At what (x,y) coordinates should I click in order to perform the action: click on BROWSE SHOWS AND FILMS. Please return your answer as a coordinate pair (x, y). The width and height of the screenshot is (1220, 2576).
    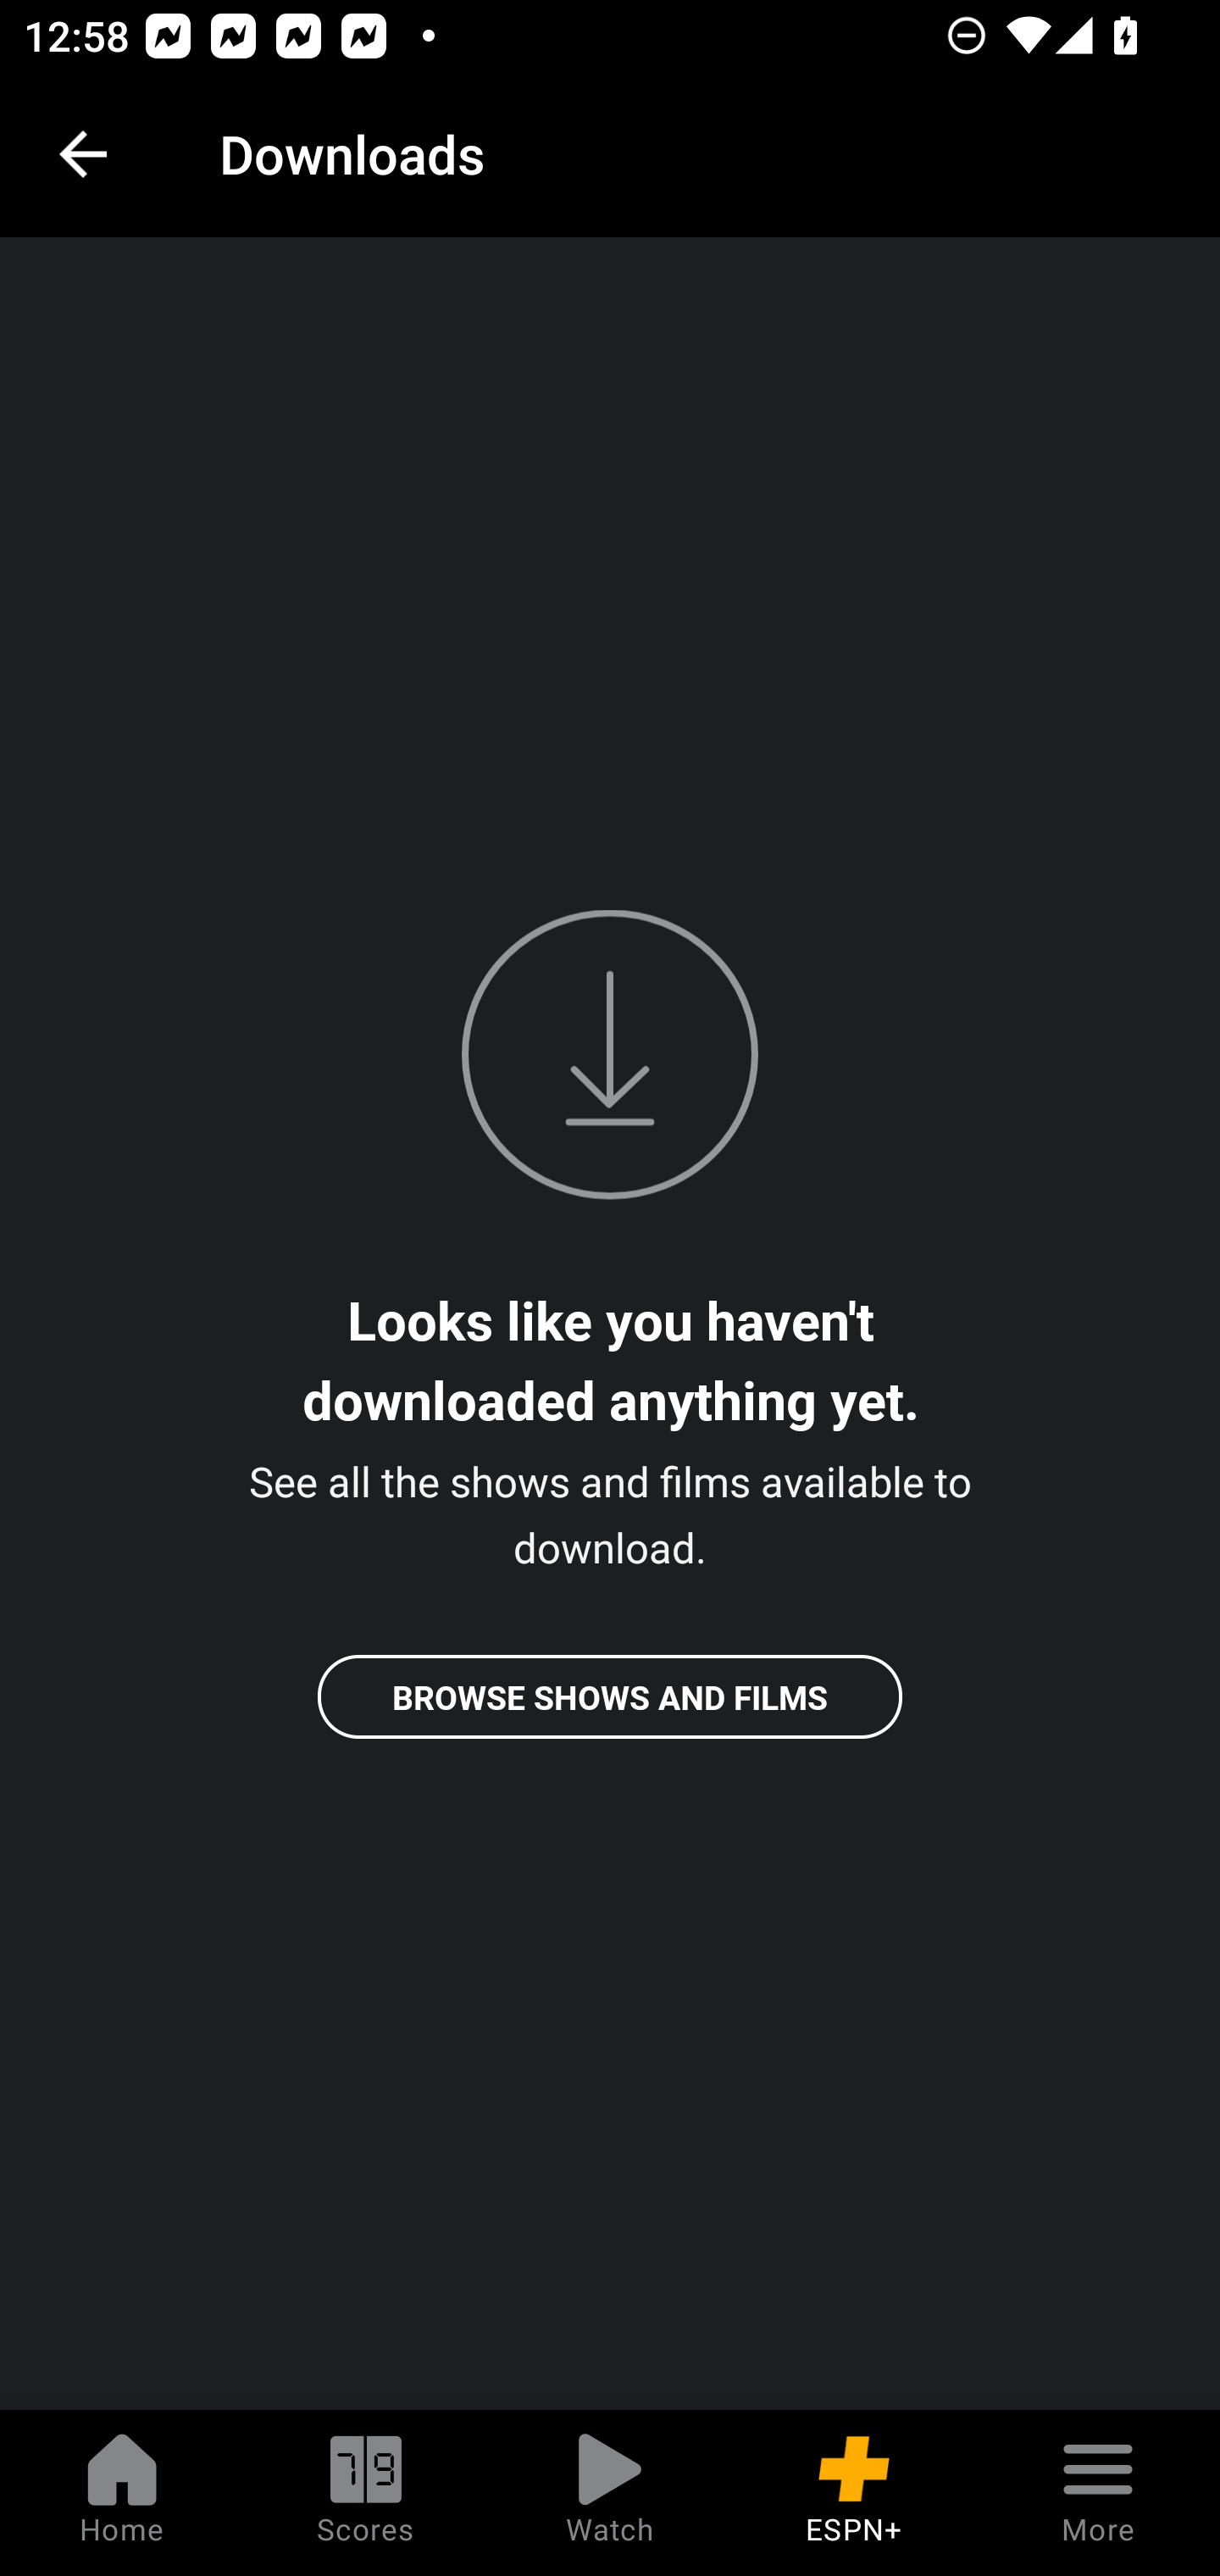
    Looking at the image, I should click on (610, 1696).